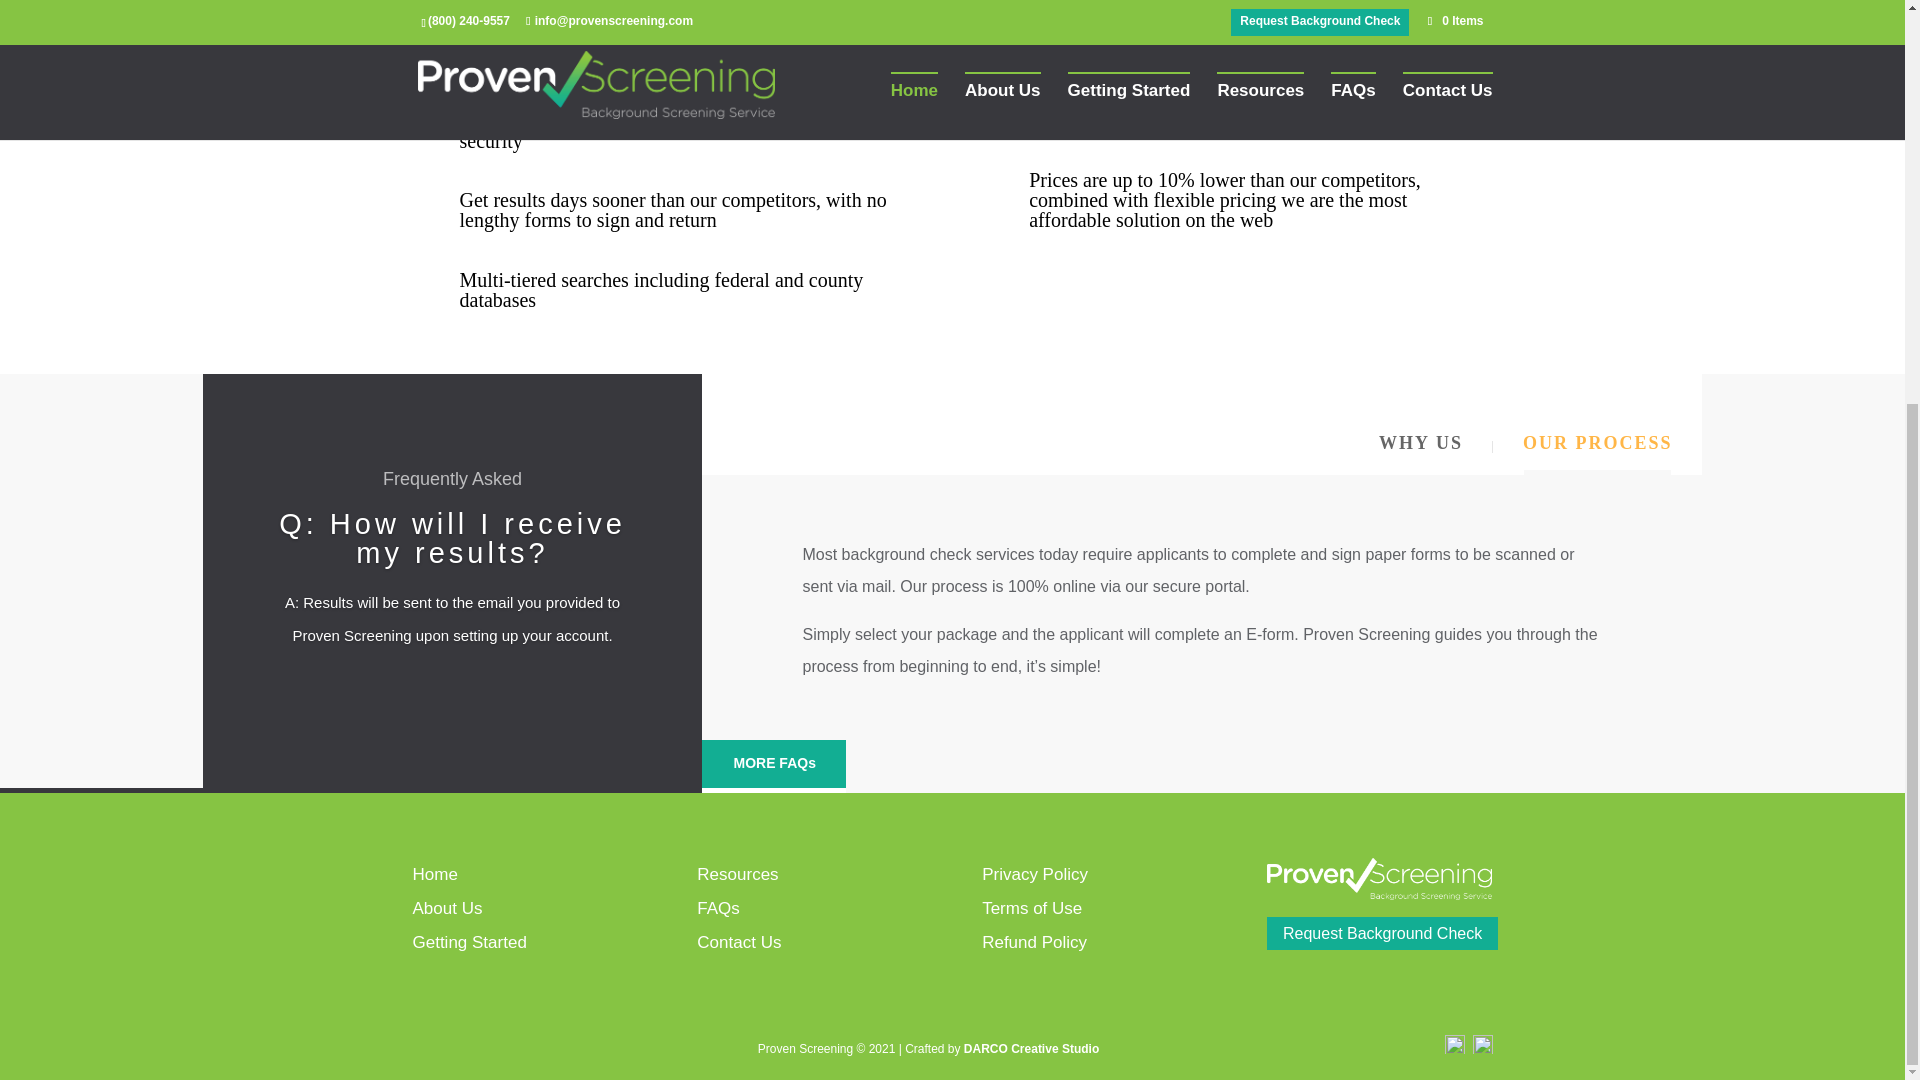  What do you see at coordinates (1382, 933) in the screenshot?
I see `Request Background Check` at bounding box center [1382, 933].